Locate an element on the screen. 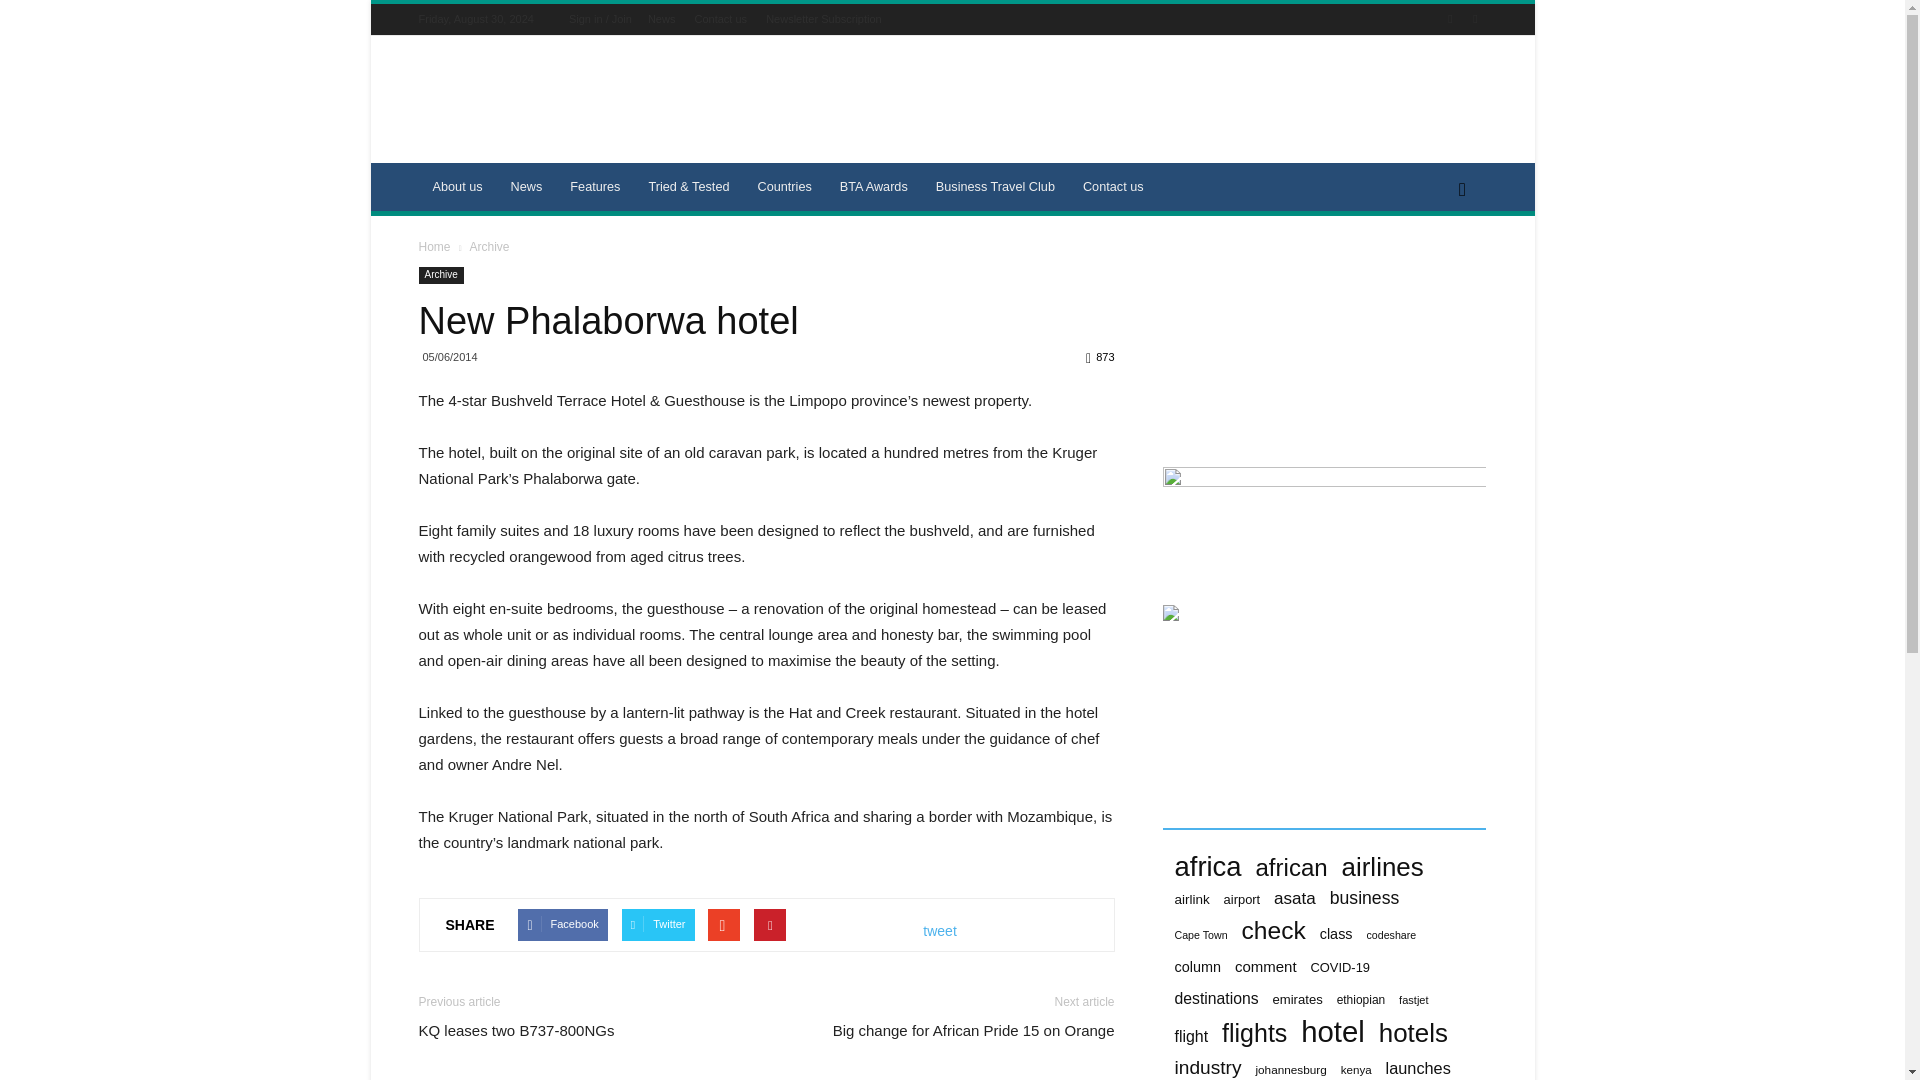 The width and height of the screenshot is (1920, 1080). Facebook is located at coordinates (1450, 18).